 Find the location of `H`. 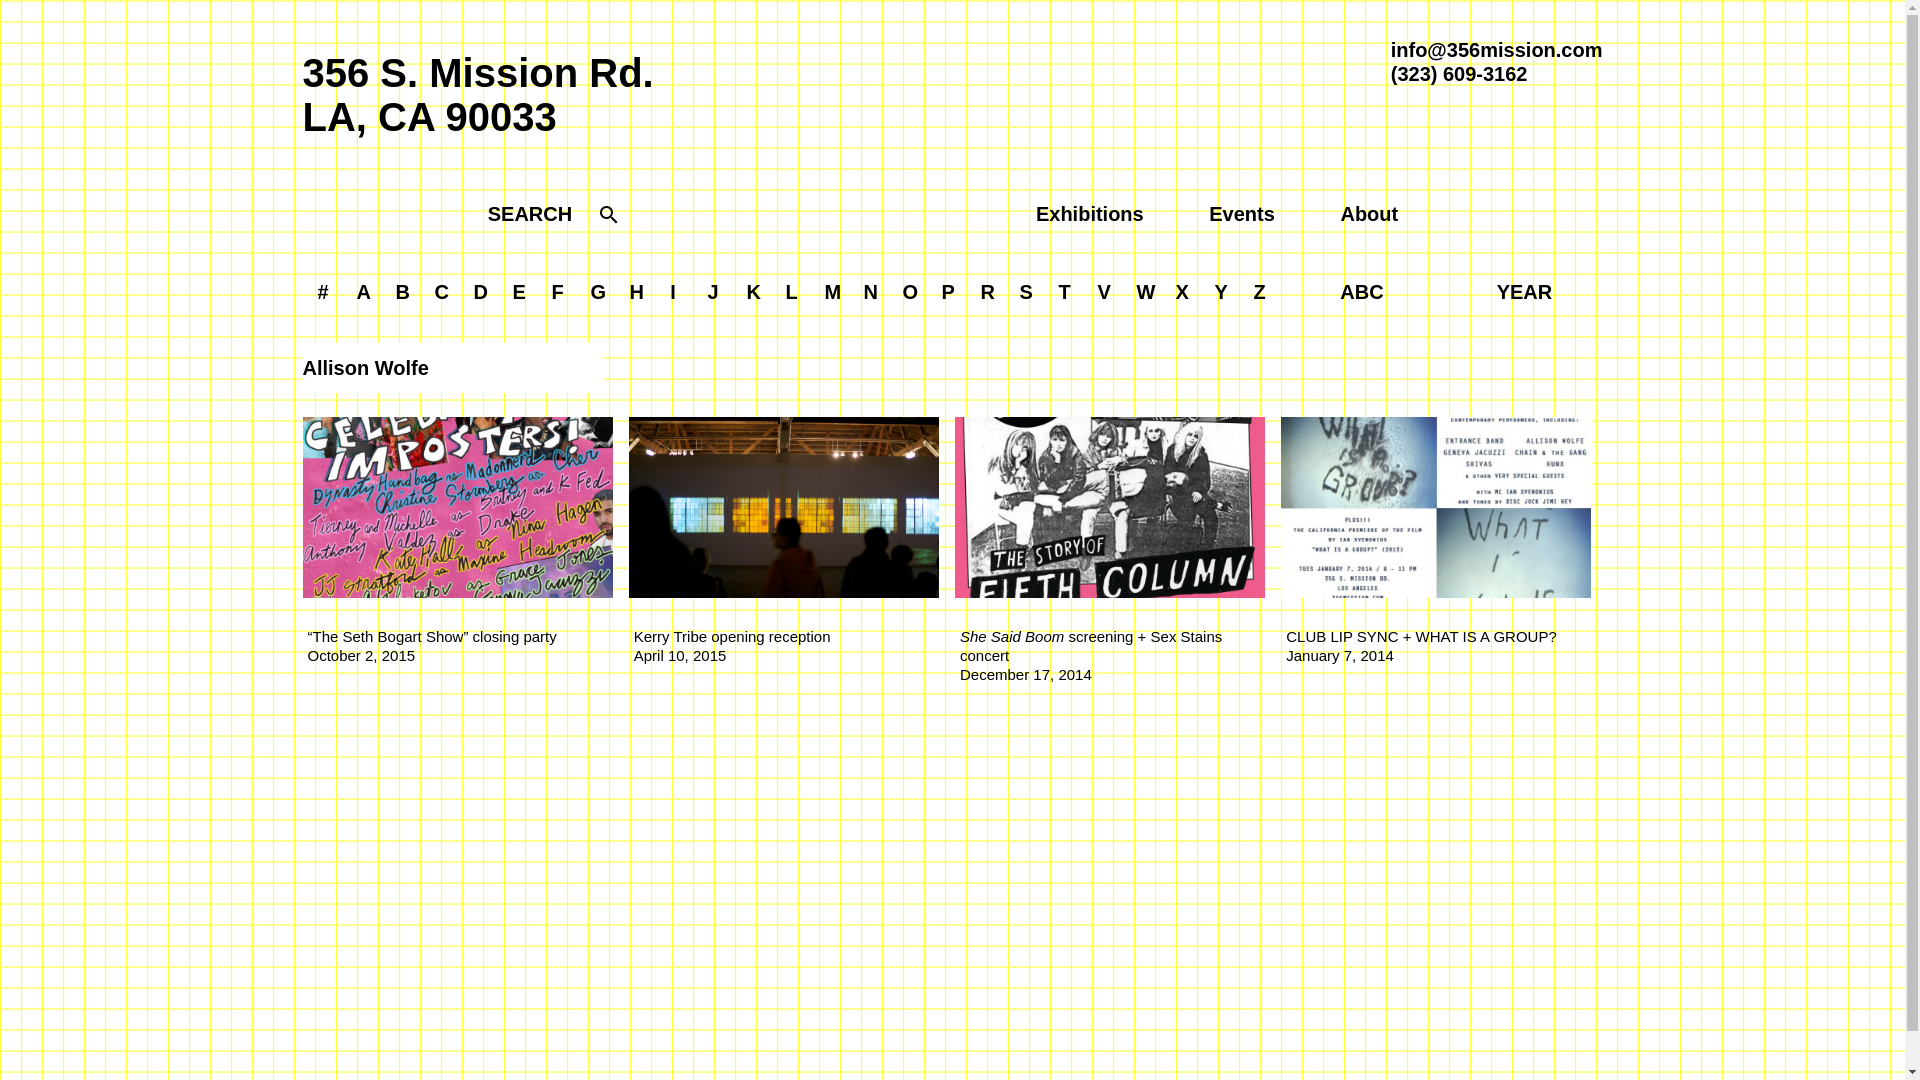

H is located at coordinates (636, 292).